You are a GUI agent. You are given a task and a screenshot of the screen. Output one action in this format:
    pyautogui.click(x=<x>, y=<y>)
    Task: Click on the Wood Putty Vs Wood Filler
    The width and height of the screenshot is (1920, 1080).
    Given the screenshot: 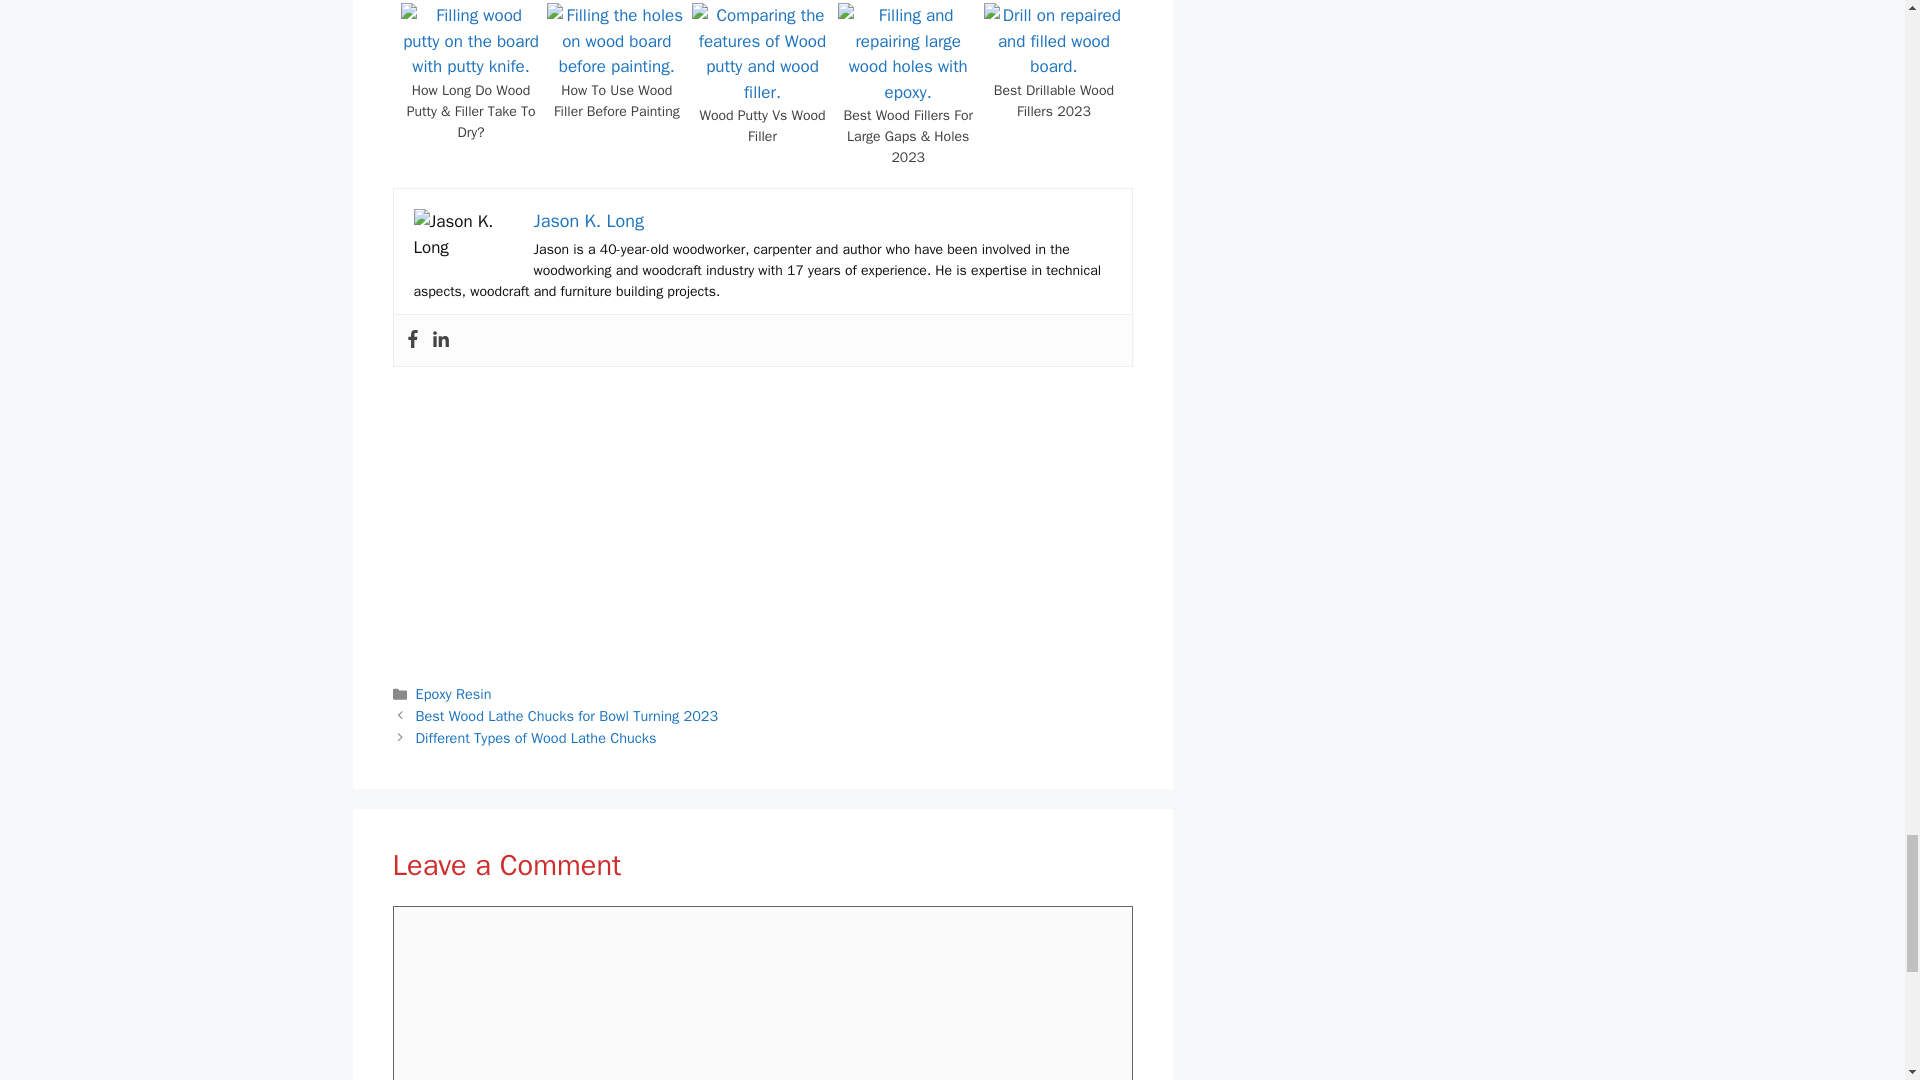 What is the action you would take?
    pyautogui.click(x=762, y=125)
    